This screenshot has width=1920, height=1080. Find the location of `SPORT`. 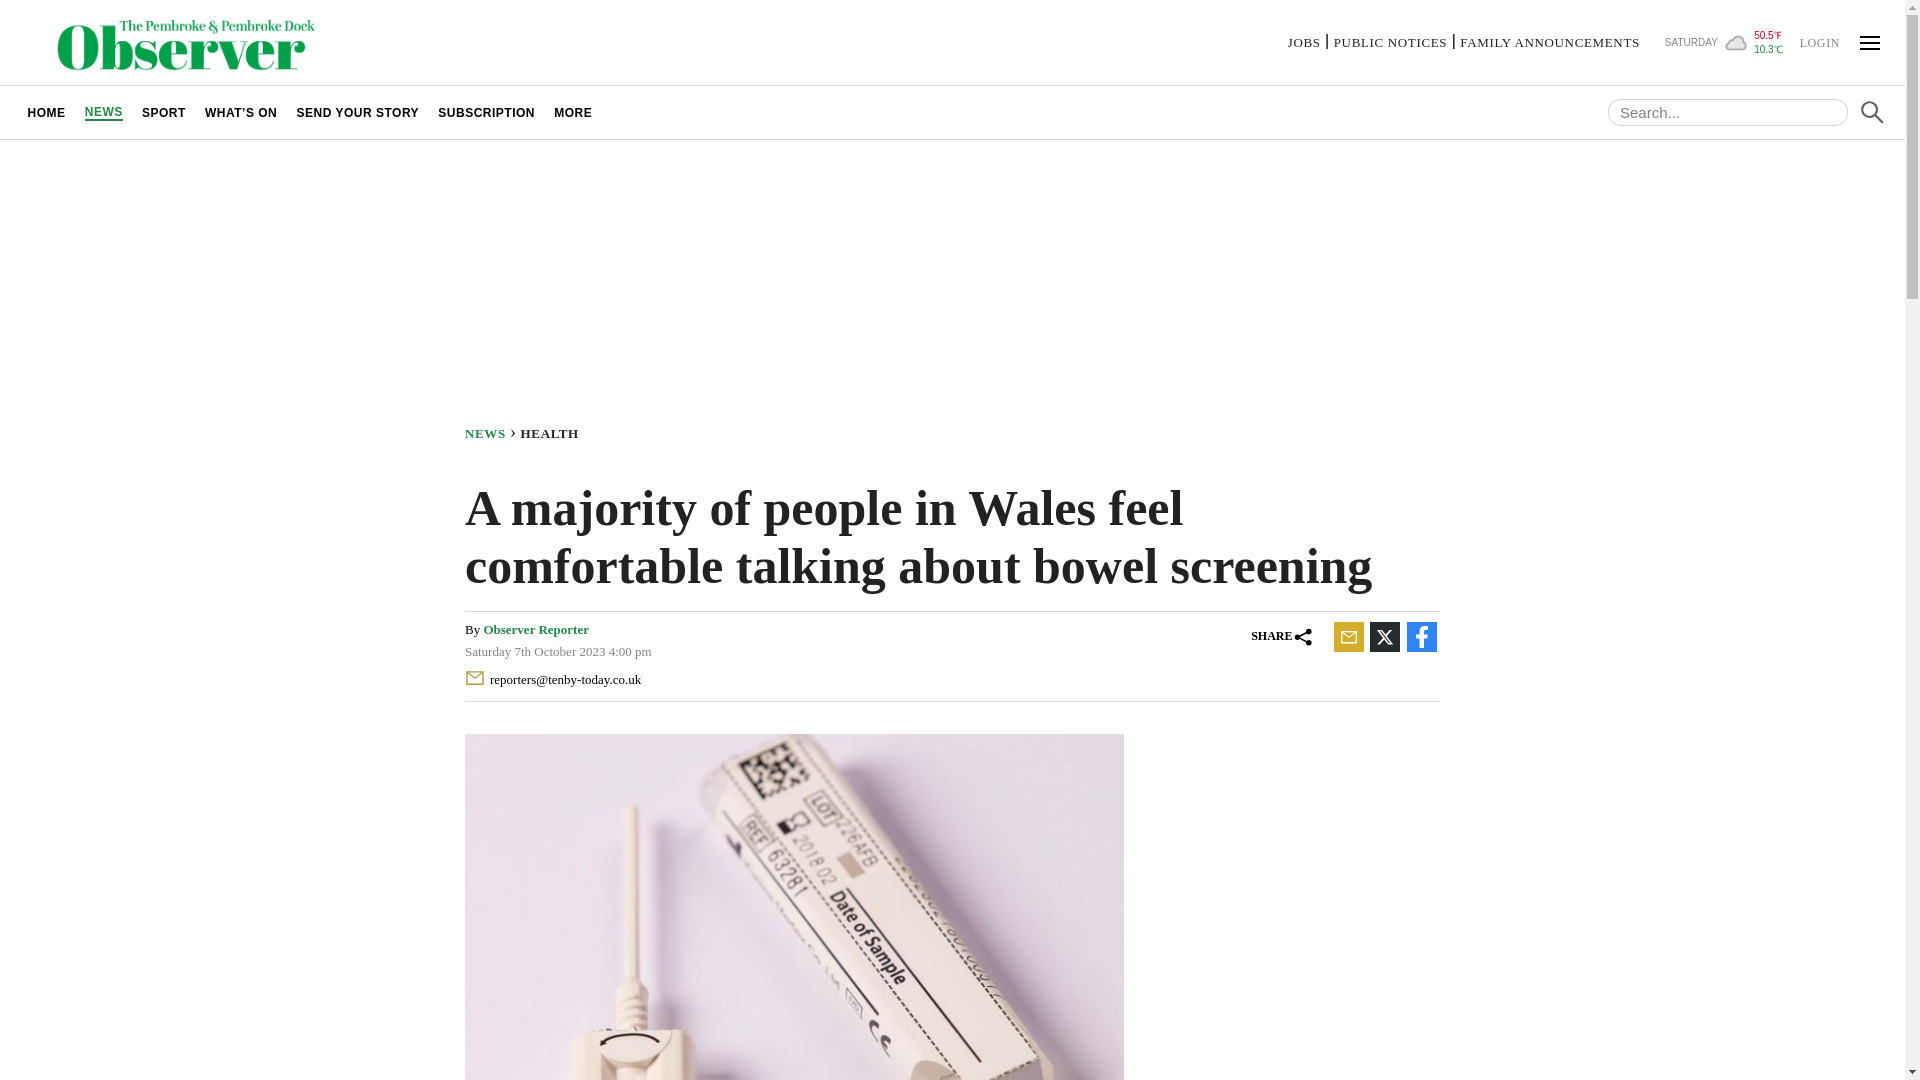

SPORT is located at coordinates (164, 112).